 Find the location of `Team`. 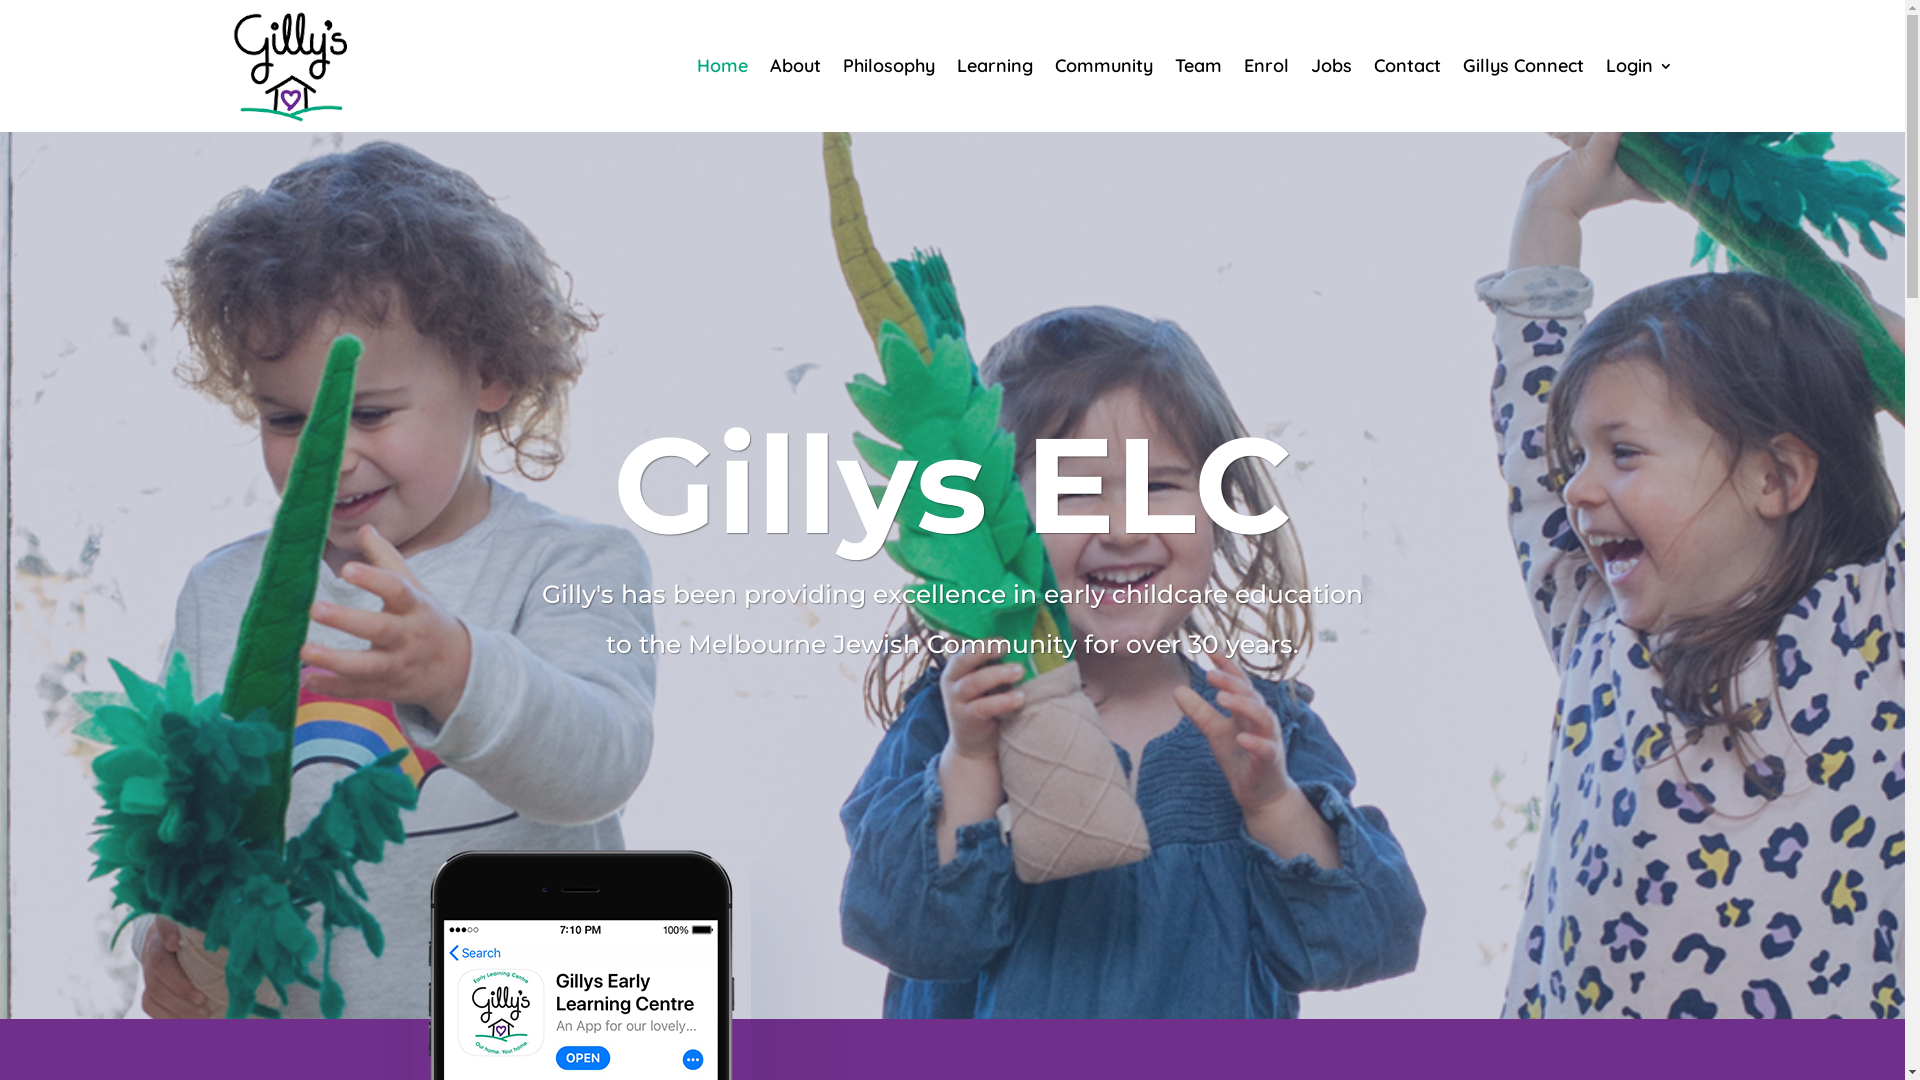

Team is located at coordinates (1198, 66).